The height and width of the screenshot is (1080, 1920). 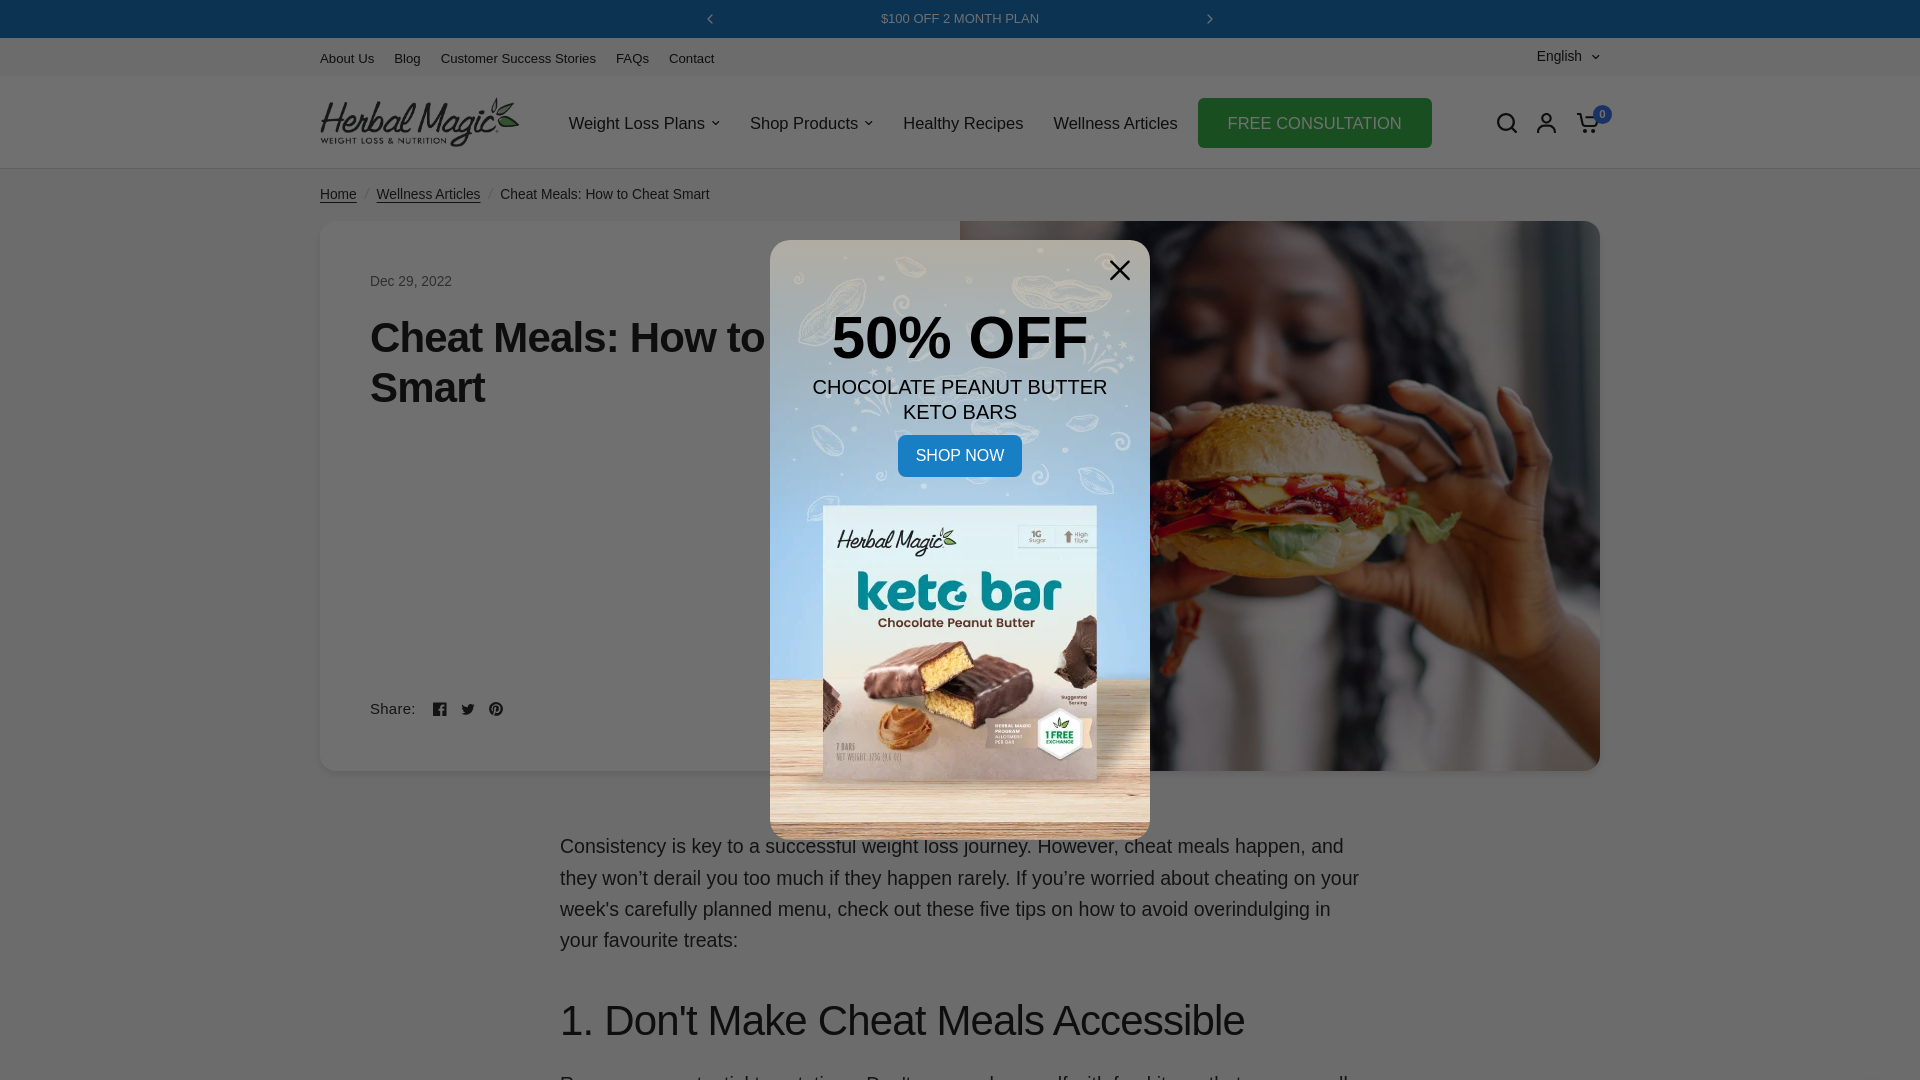 What do you see at coordinates (632, 58) in the screenshot?
I see `FAQs` at bounding box center [632, 58].